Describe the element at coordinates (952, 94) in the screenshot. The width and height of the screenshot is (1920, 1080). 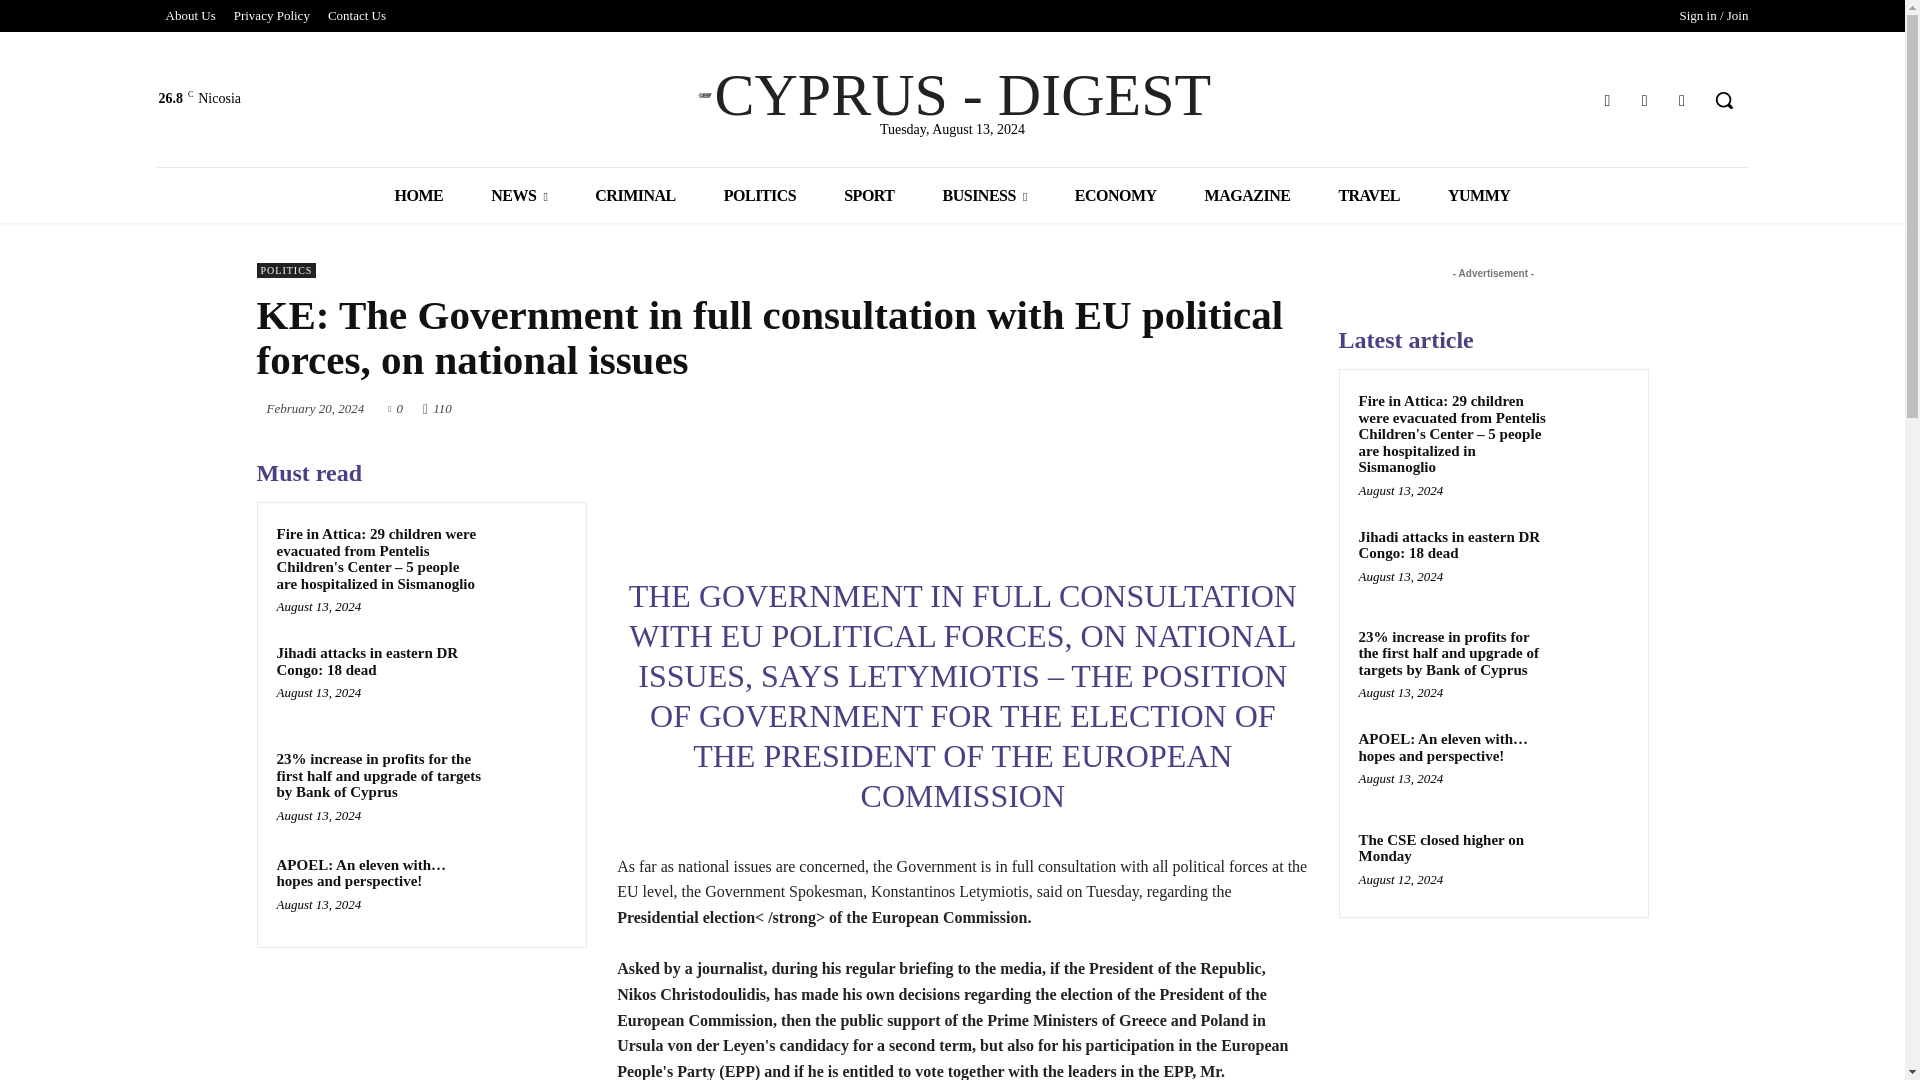
I see `CYPRUS - DIGEST` at that location.